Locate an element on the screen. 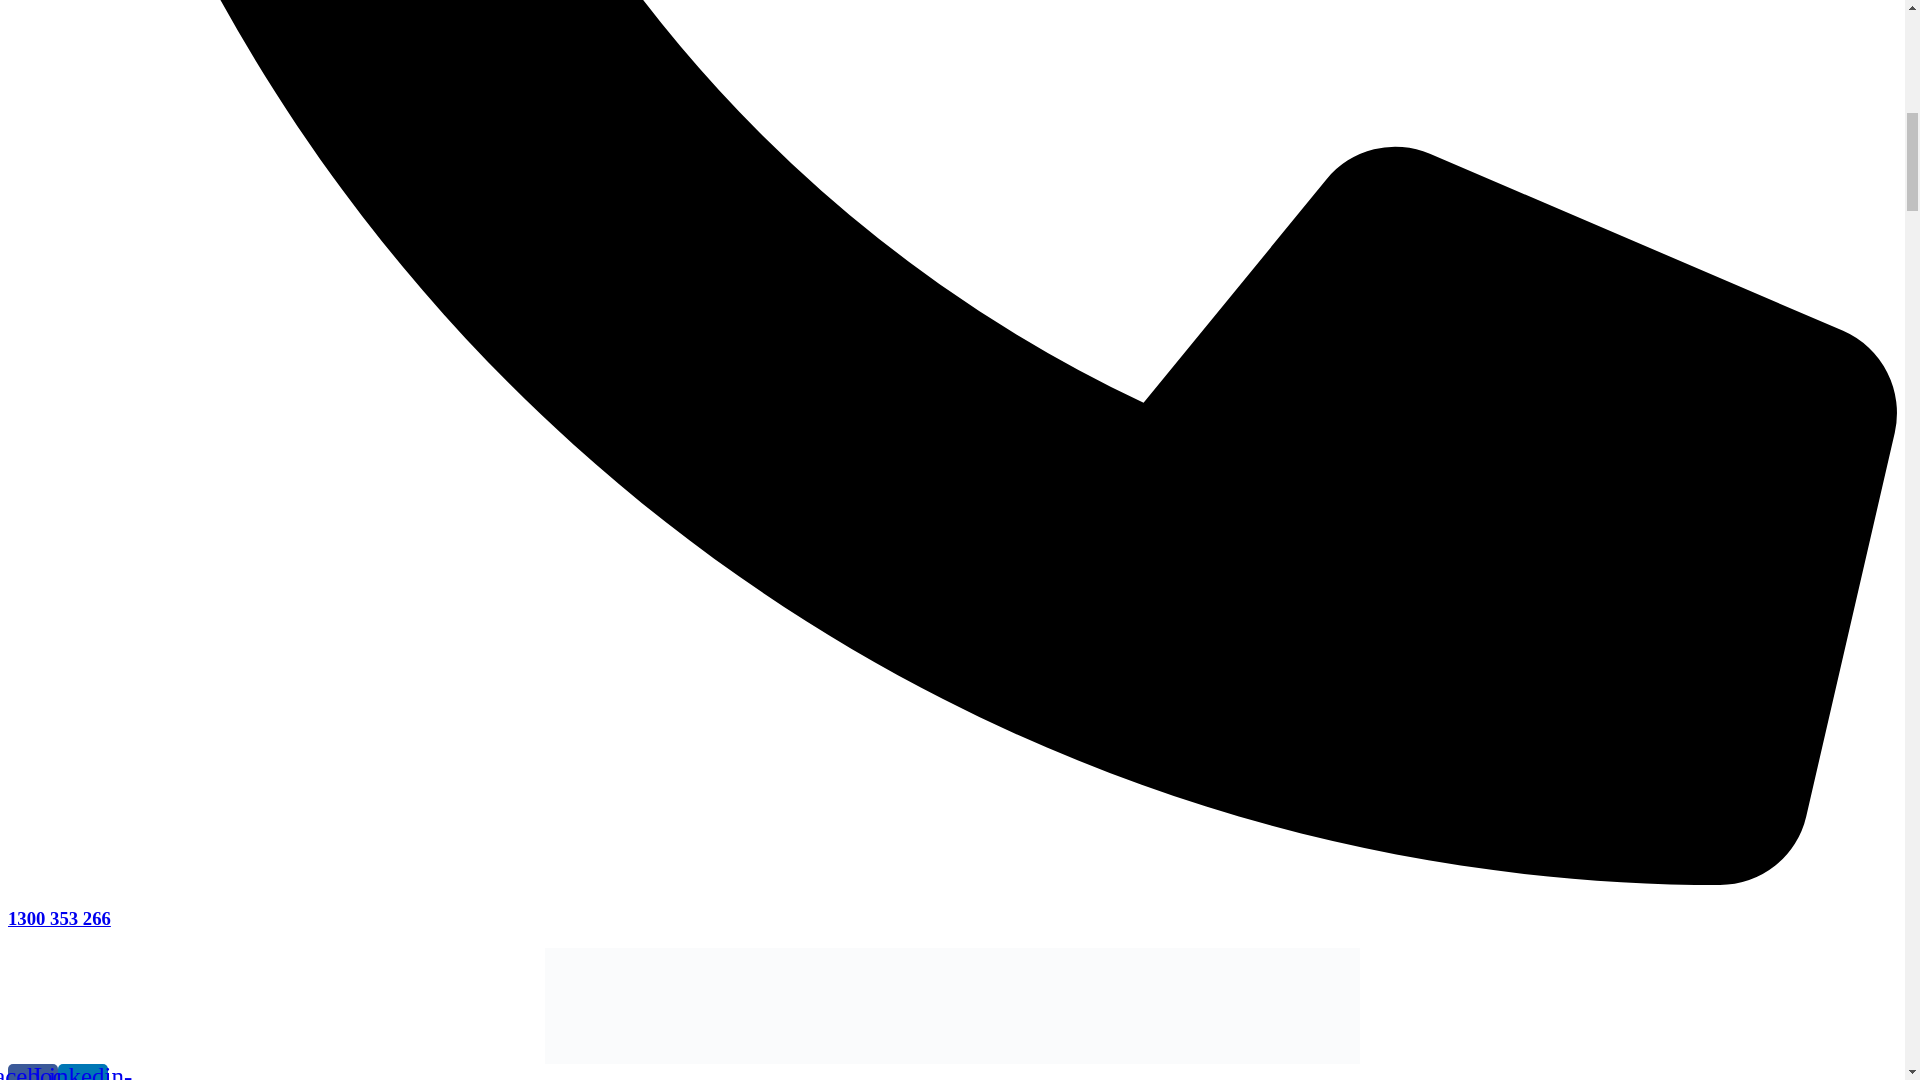  Facebook-f is located at coordinates (32, 1072).